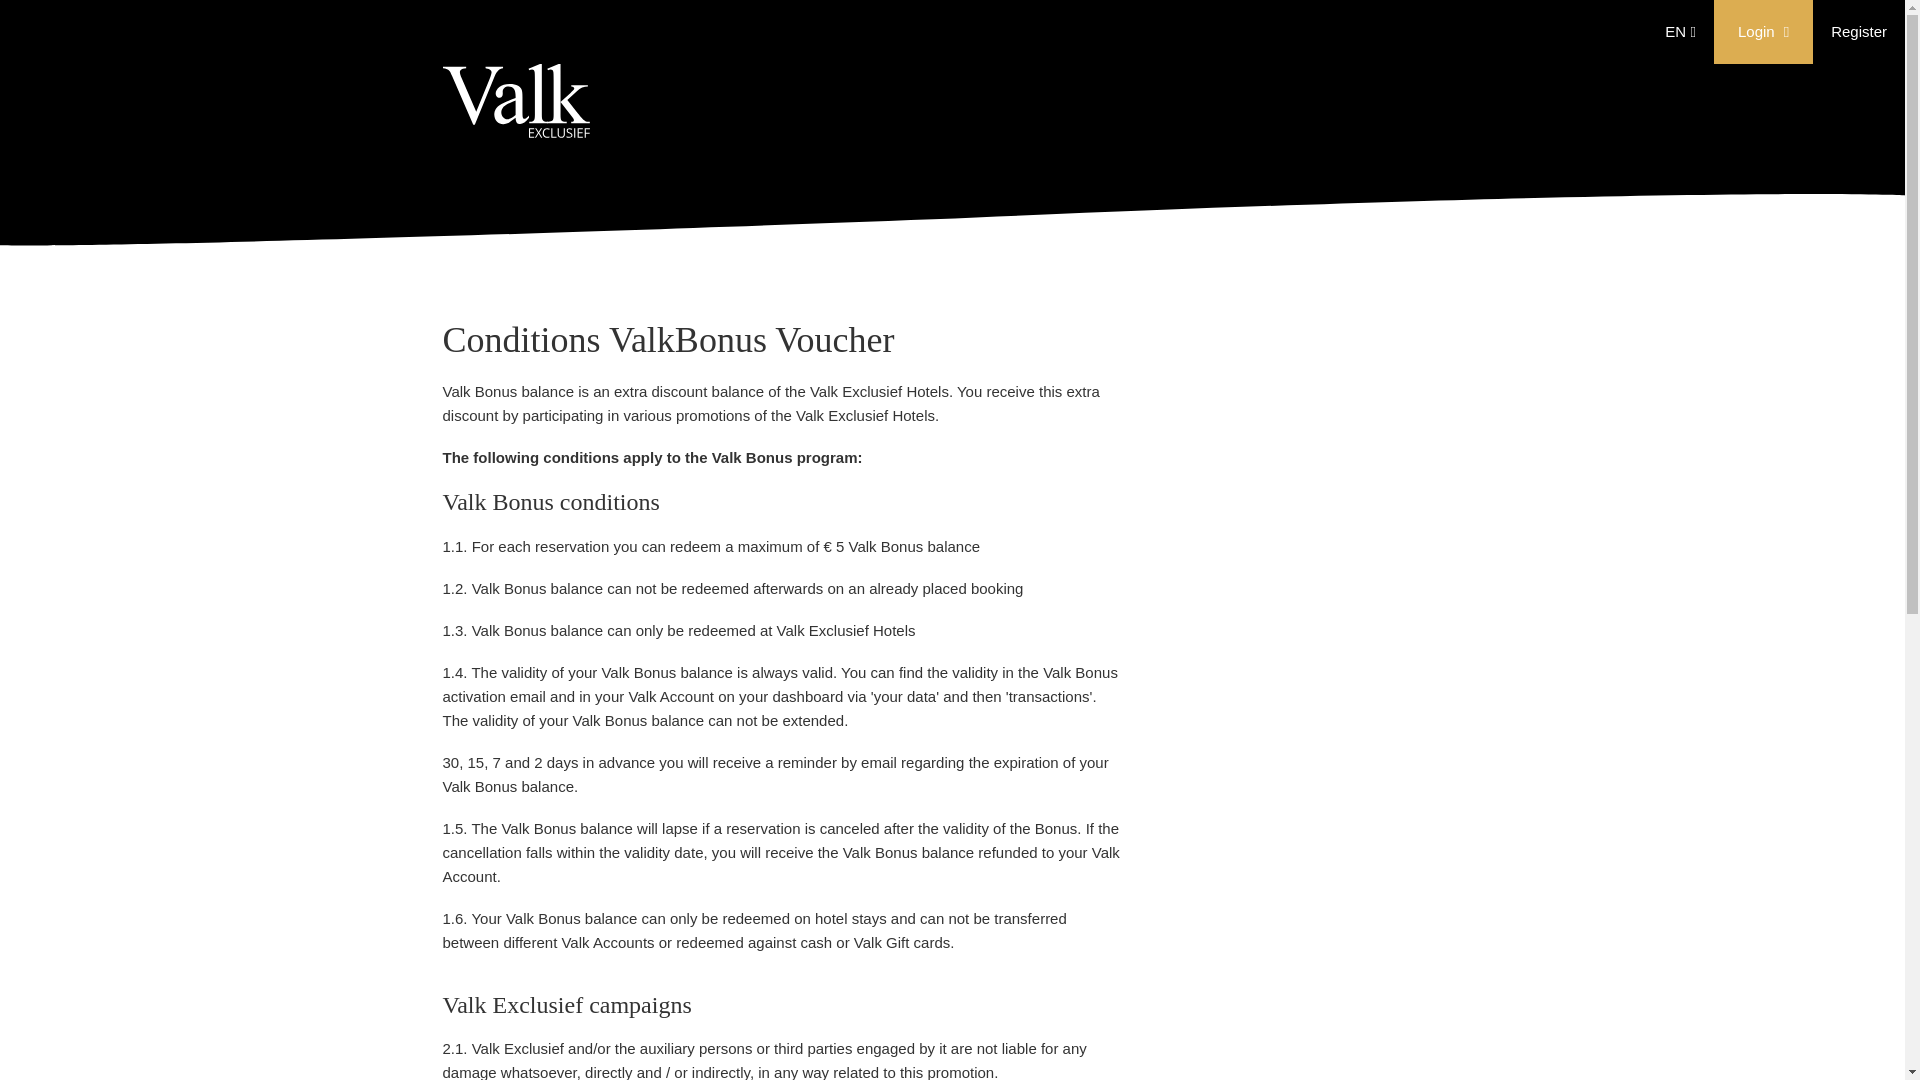  What do you see at coordinates (1763, 32) in the screenshot?
I see `Login` at bounding box center [1763, 32].